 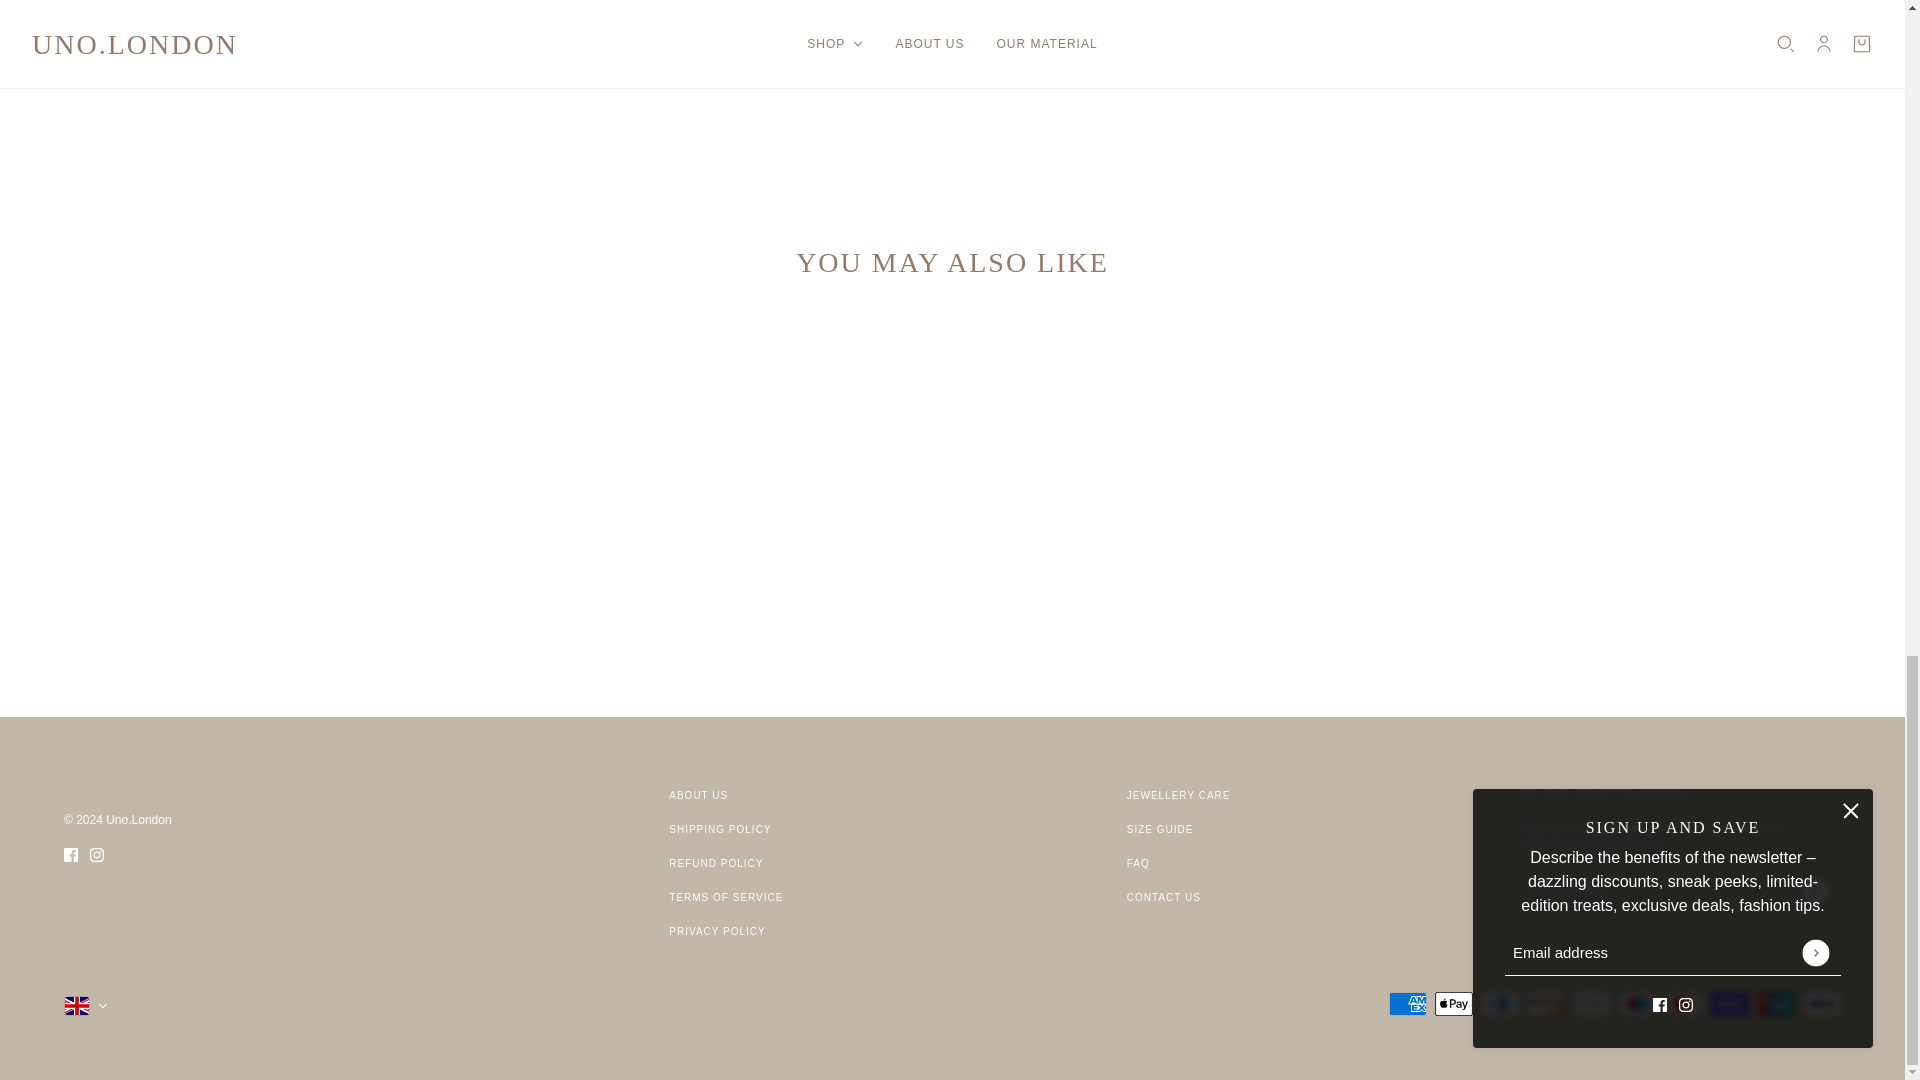 I want to click on Privacy policy, so click(x=716, y=931).